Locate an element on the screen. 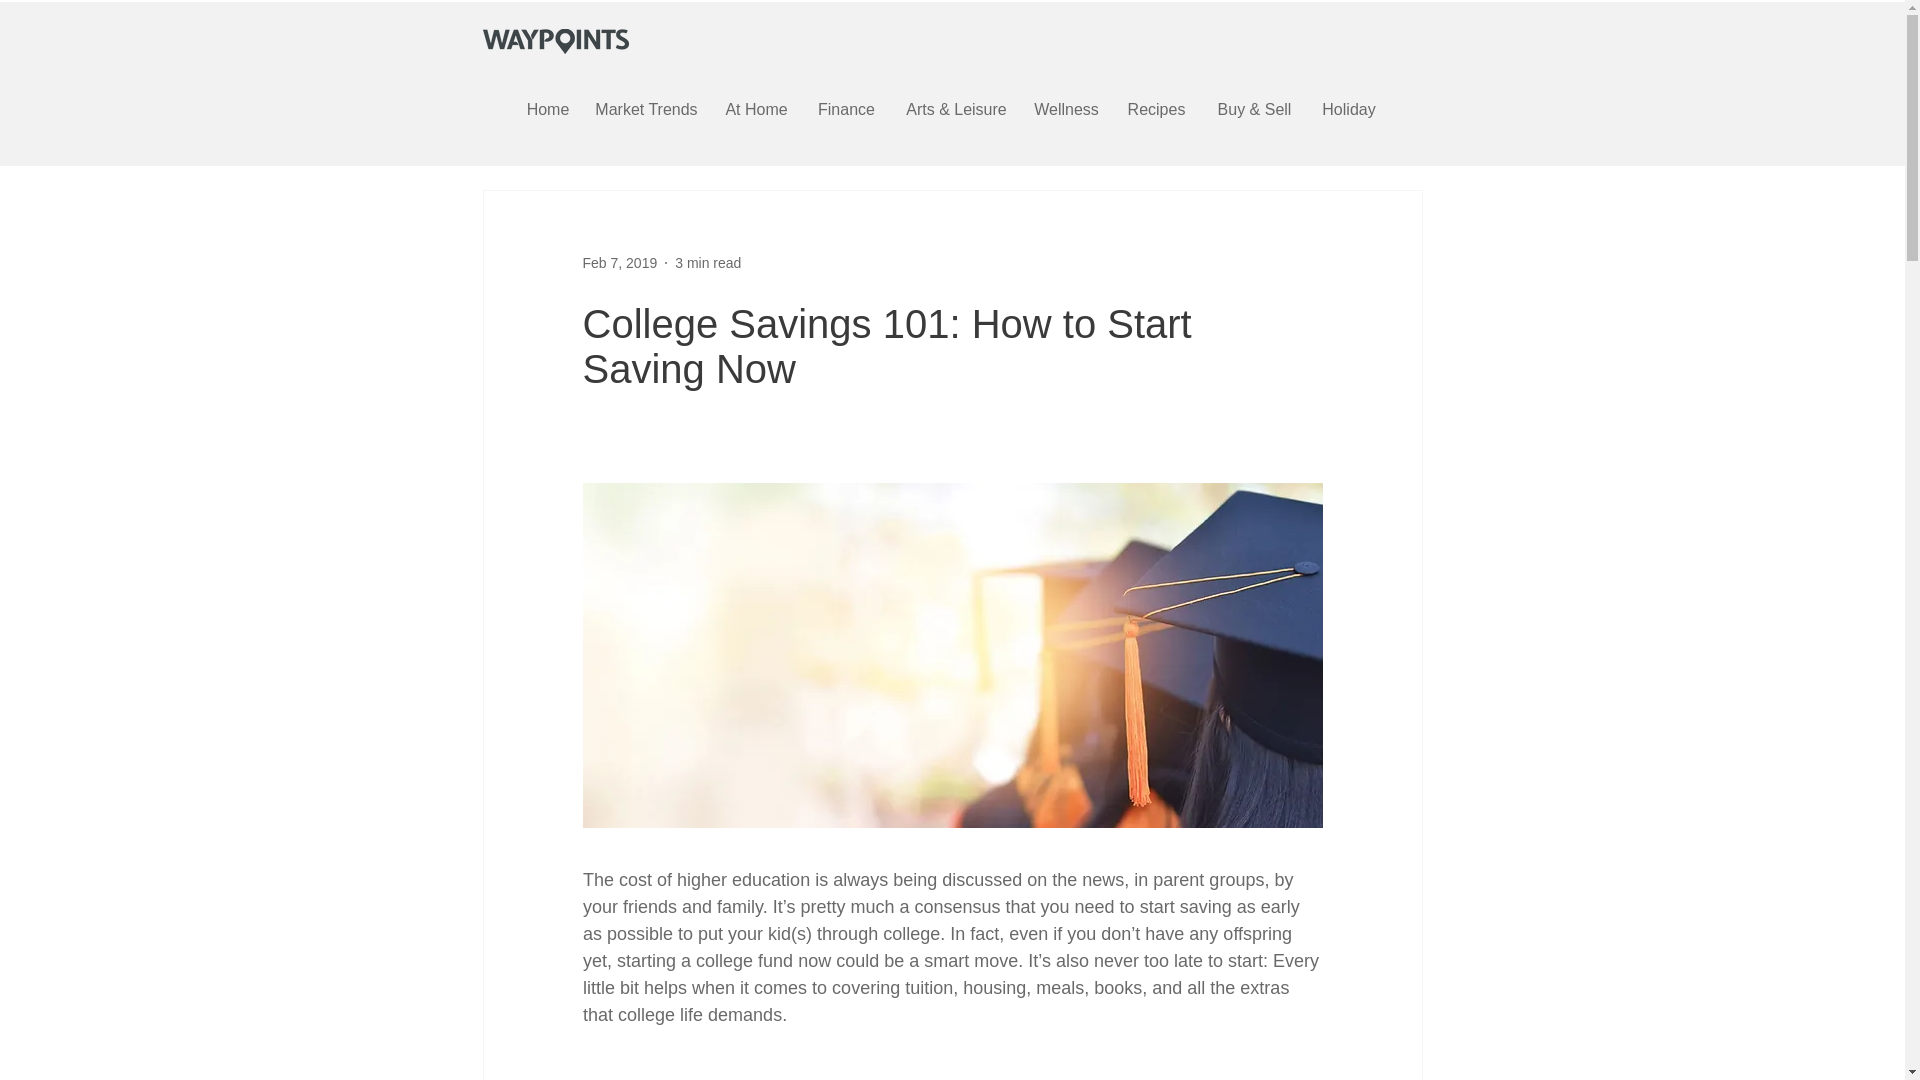 Image resolution: width=1920 pixels, height=1080 pixels. Feb 7, 2019 is located at coordinates (618, 262).